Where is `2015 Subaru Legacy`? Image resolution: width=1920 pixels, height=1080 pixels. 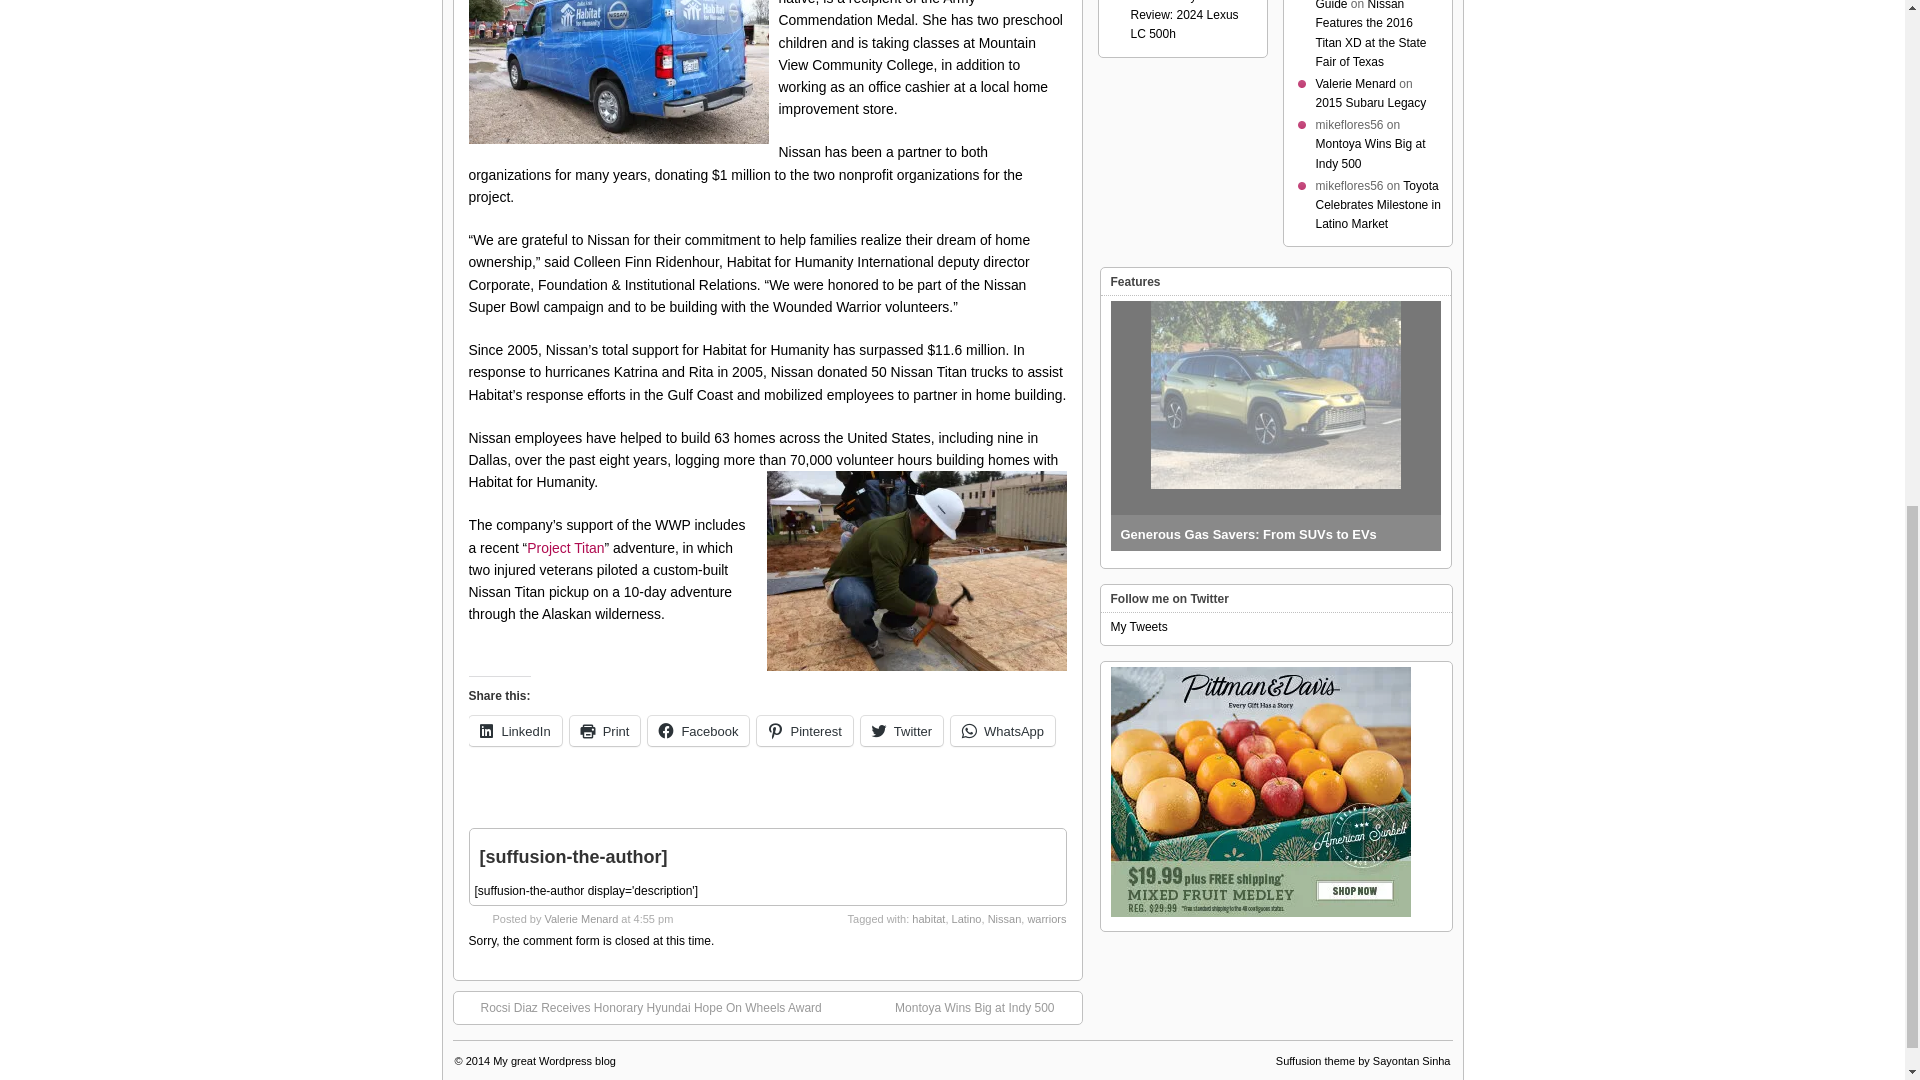
2015 Subaru Legacy is located at coordinates (1370, 103).